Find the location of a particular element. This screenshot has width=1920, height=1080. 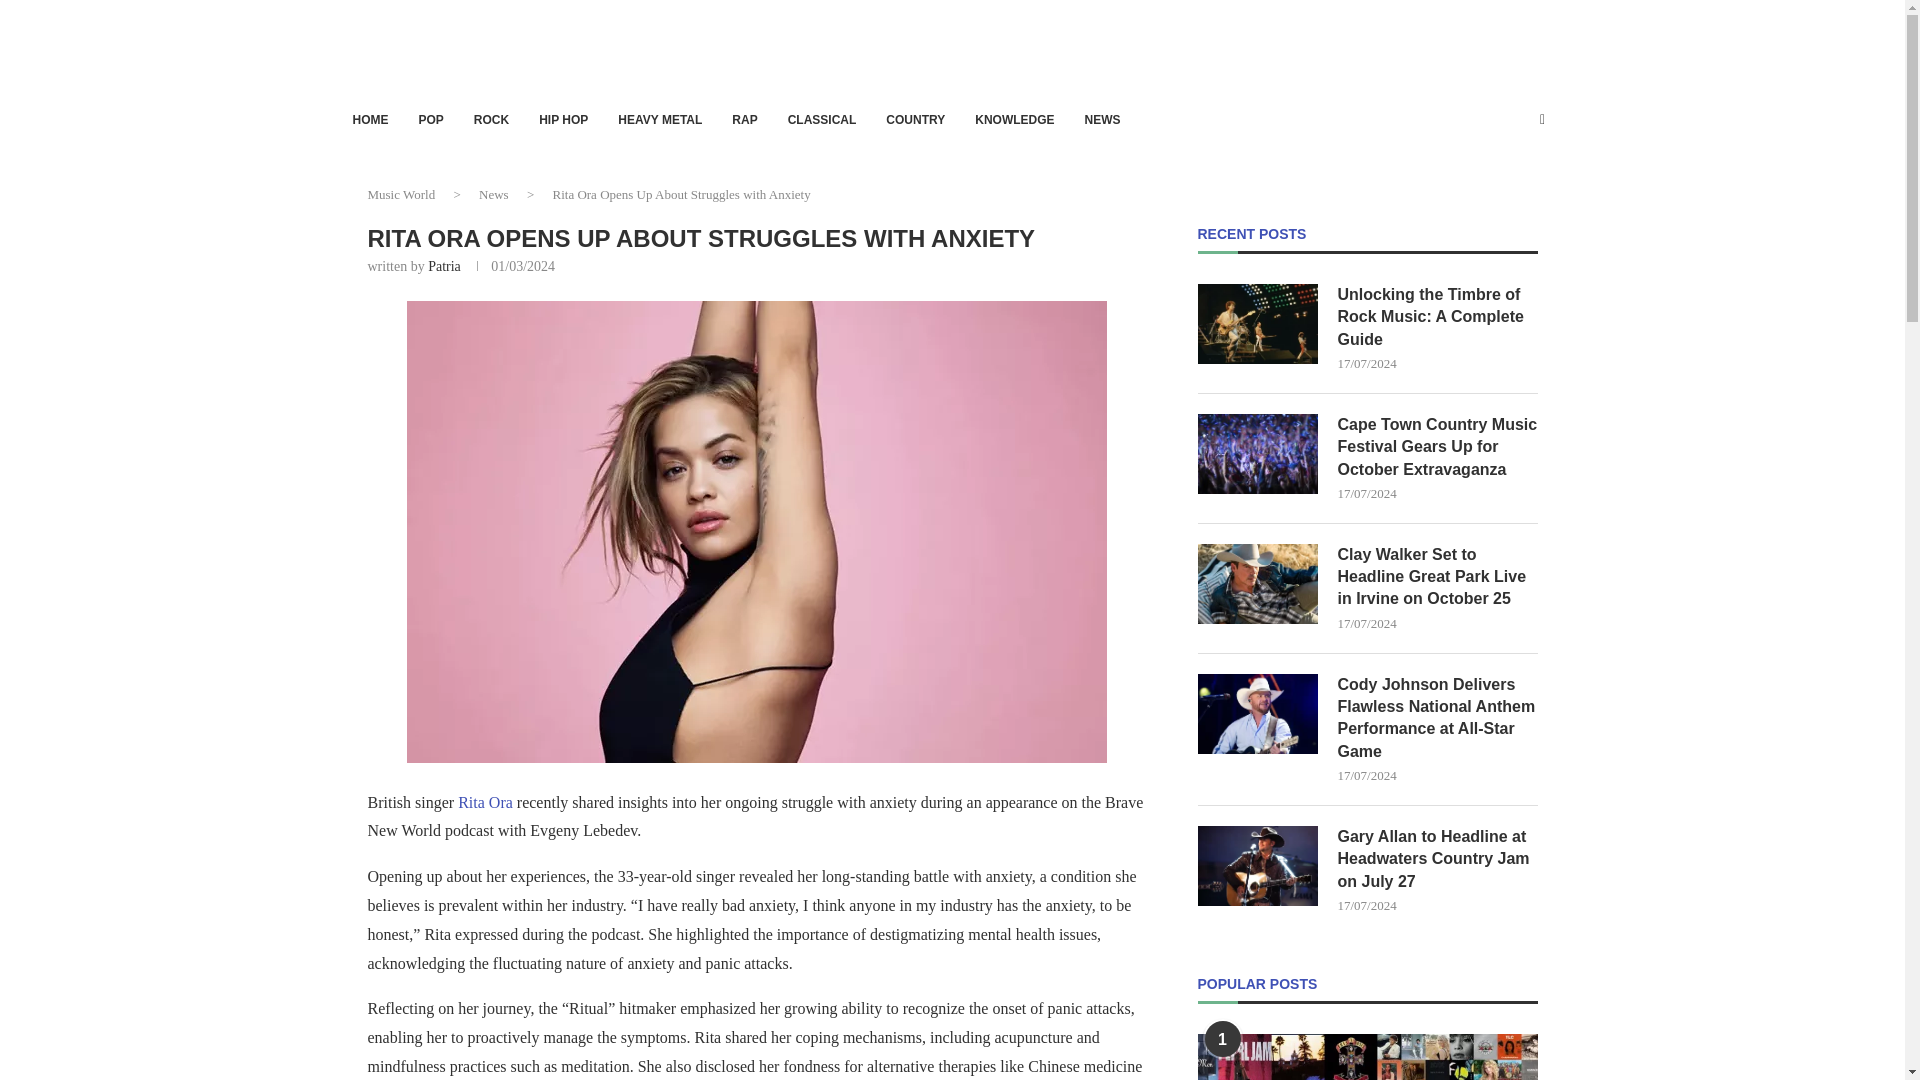

CLASSICAL is located at coordinates (822, 120).